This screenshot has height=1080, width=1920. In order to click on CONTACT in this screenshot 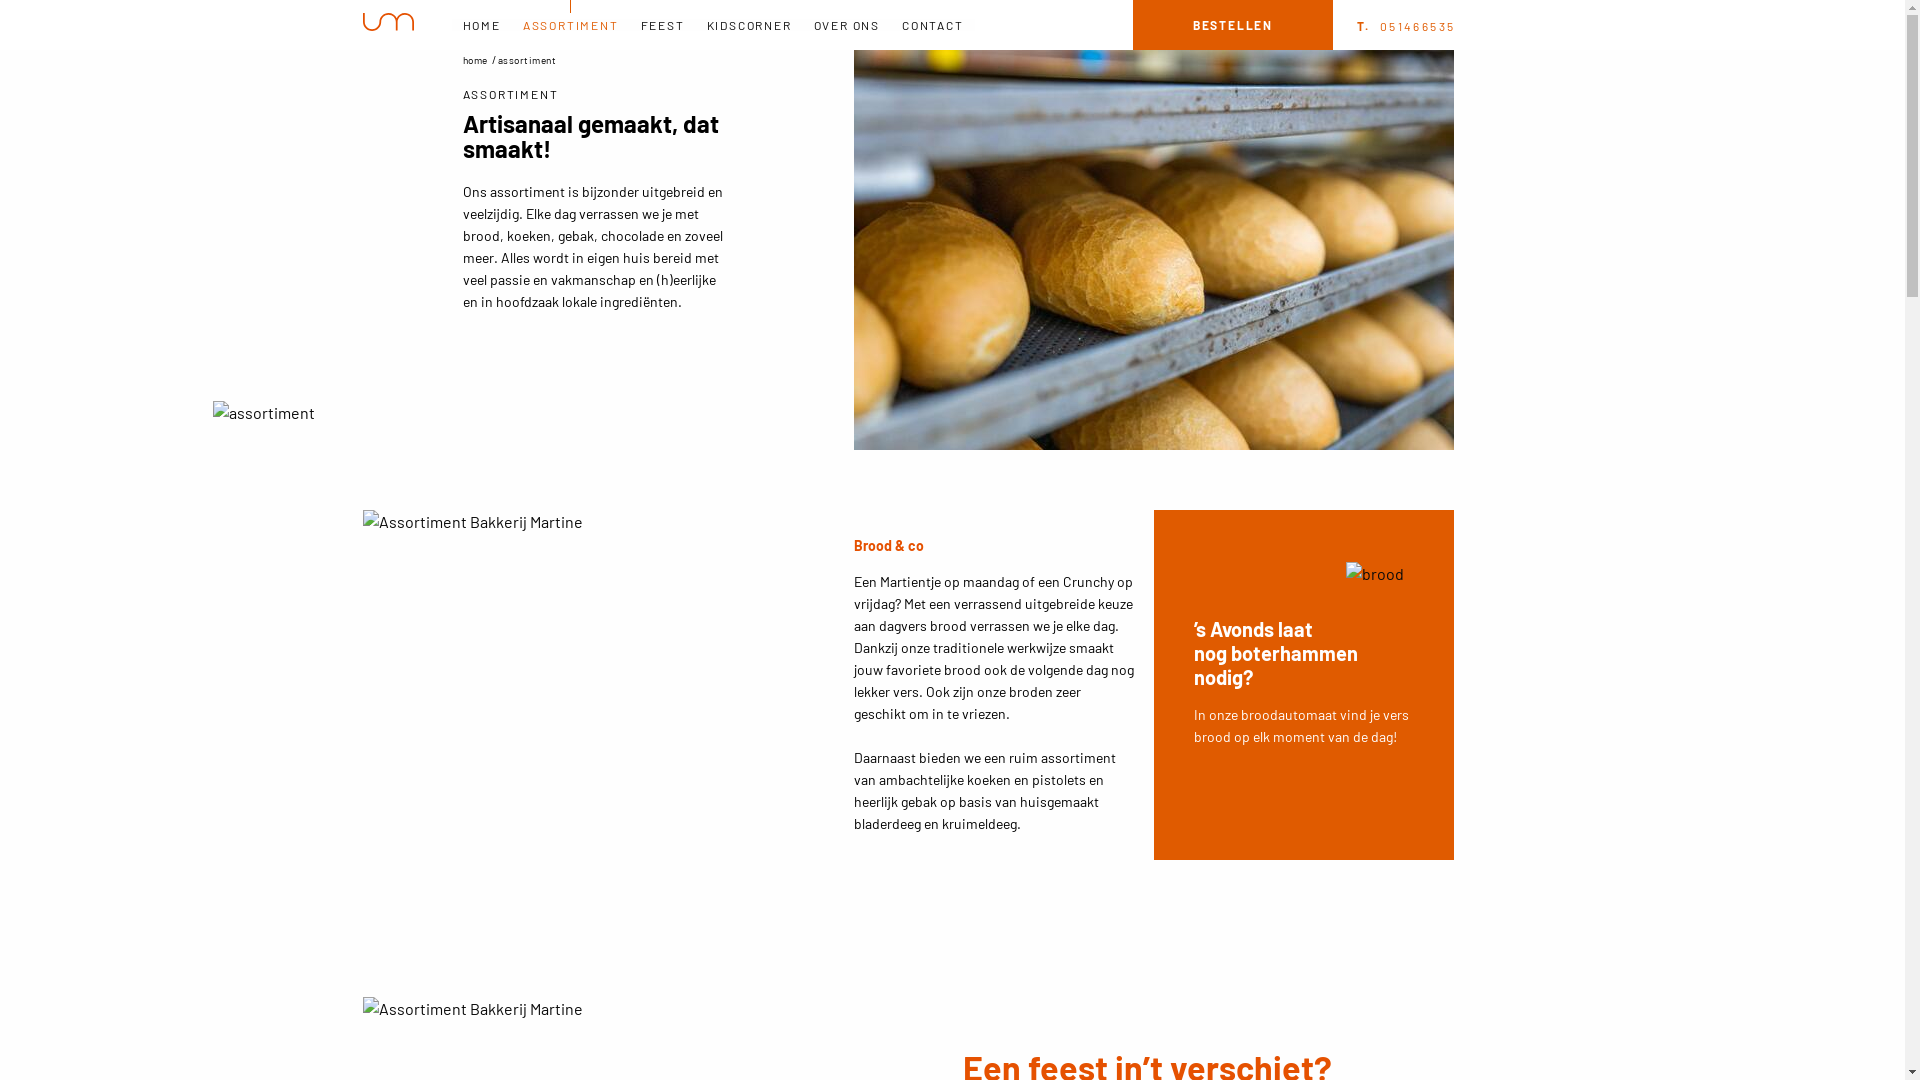, I will do `click(933, 25)`.